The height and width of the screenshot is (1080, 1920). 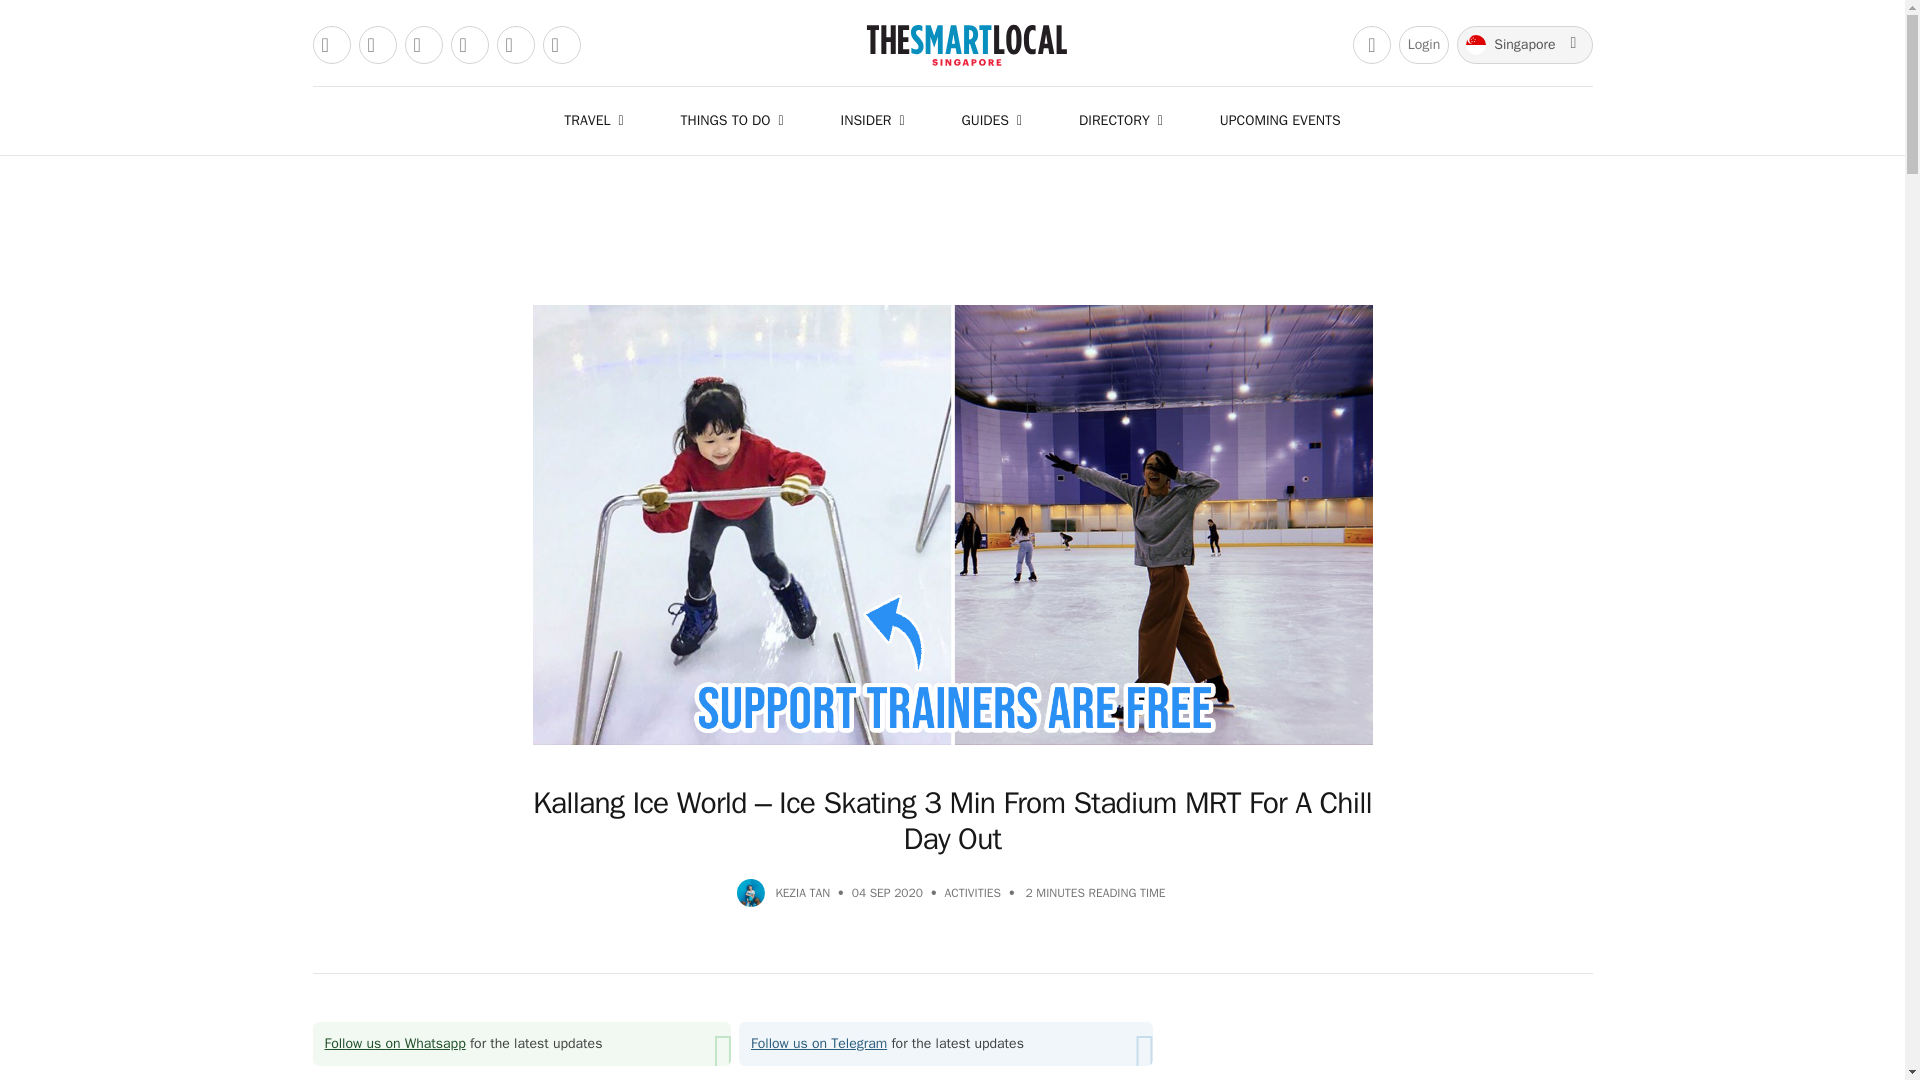 I want to click on Singapore, so click(x=1524, y=44).